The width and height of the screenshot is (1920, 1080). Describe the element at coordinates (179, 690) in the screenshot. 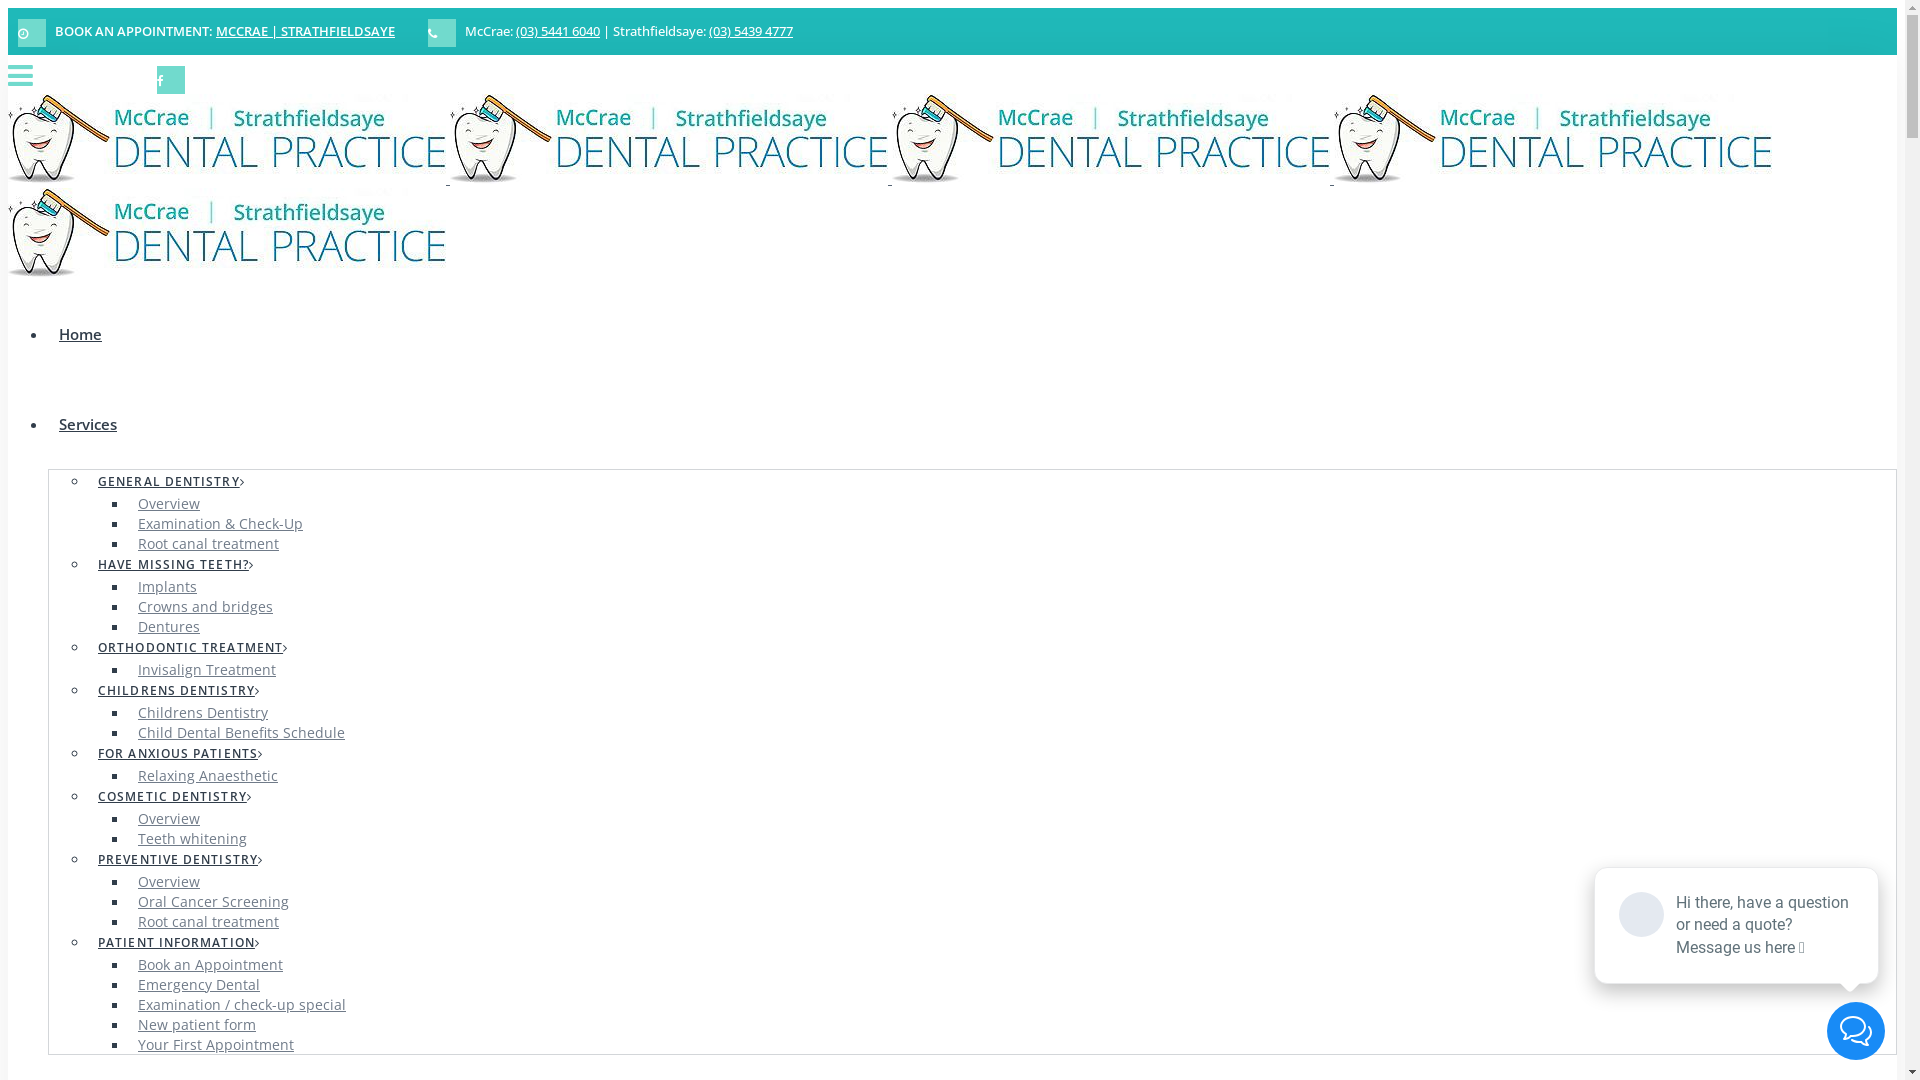

I see `CHILDRENS DENTISTRY` at that location.